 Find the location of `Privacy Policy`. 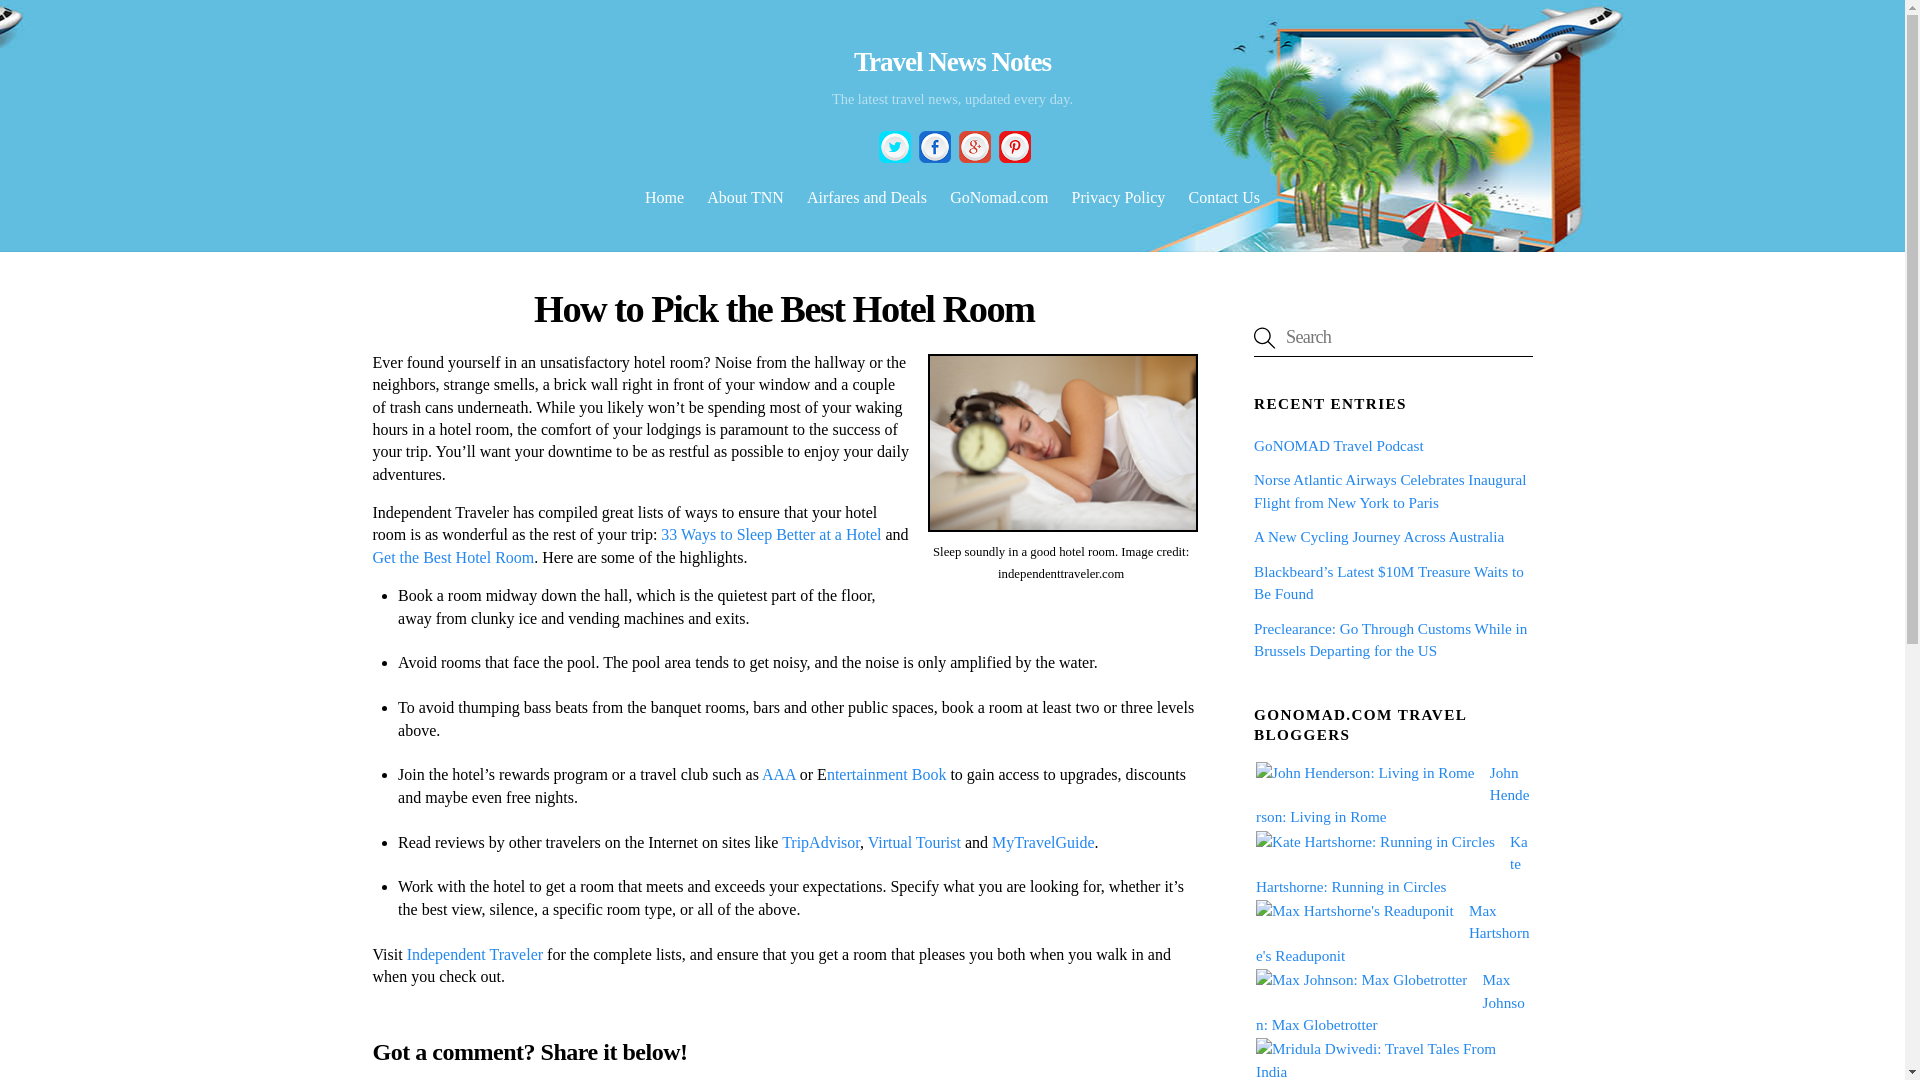

Privacy Policy is located at coordinates (1118, 199).